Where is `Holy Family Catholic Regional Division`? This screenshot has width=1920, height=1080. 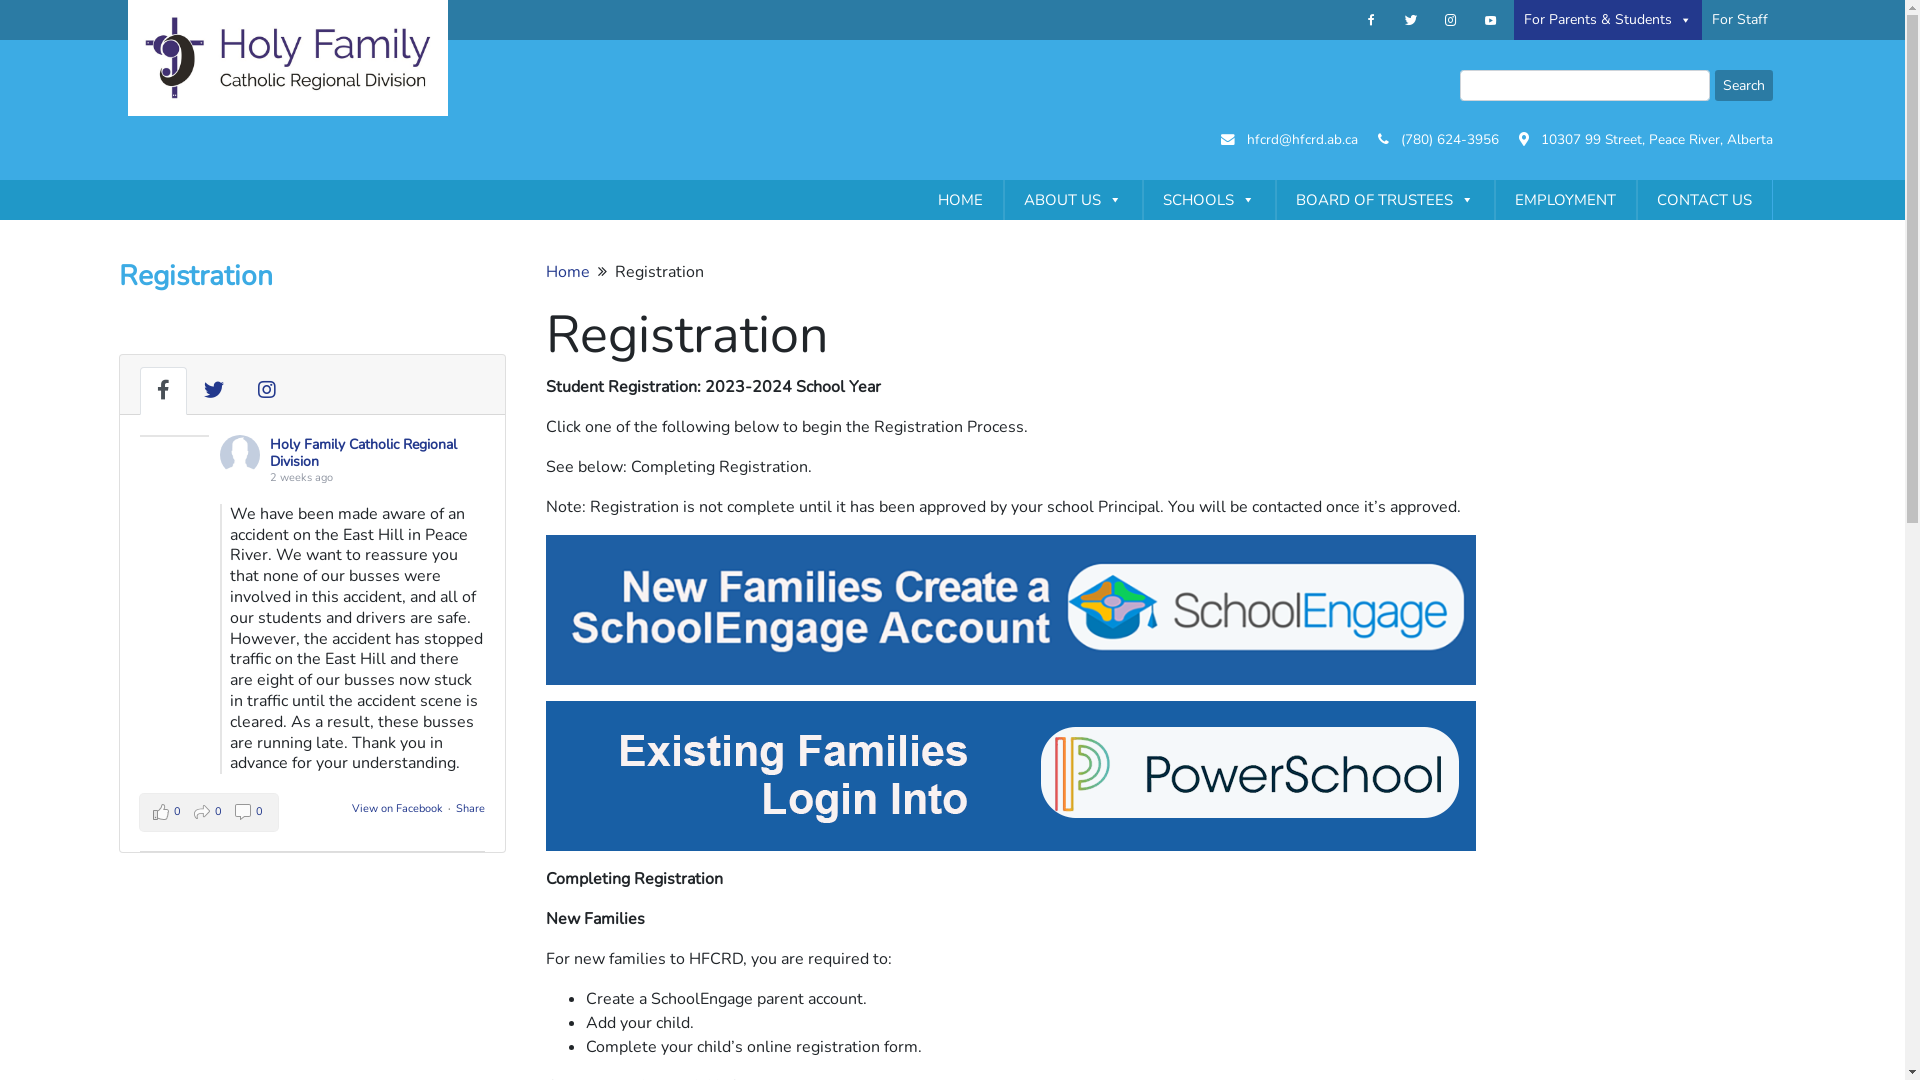
Holy Family Catholic Regional Division is located at coordinates (364, 453).